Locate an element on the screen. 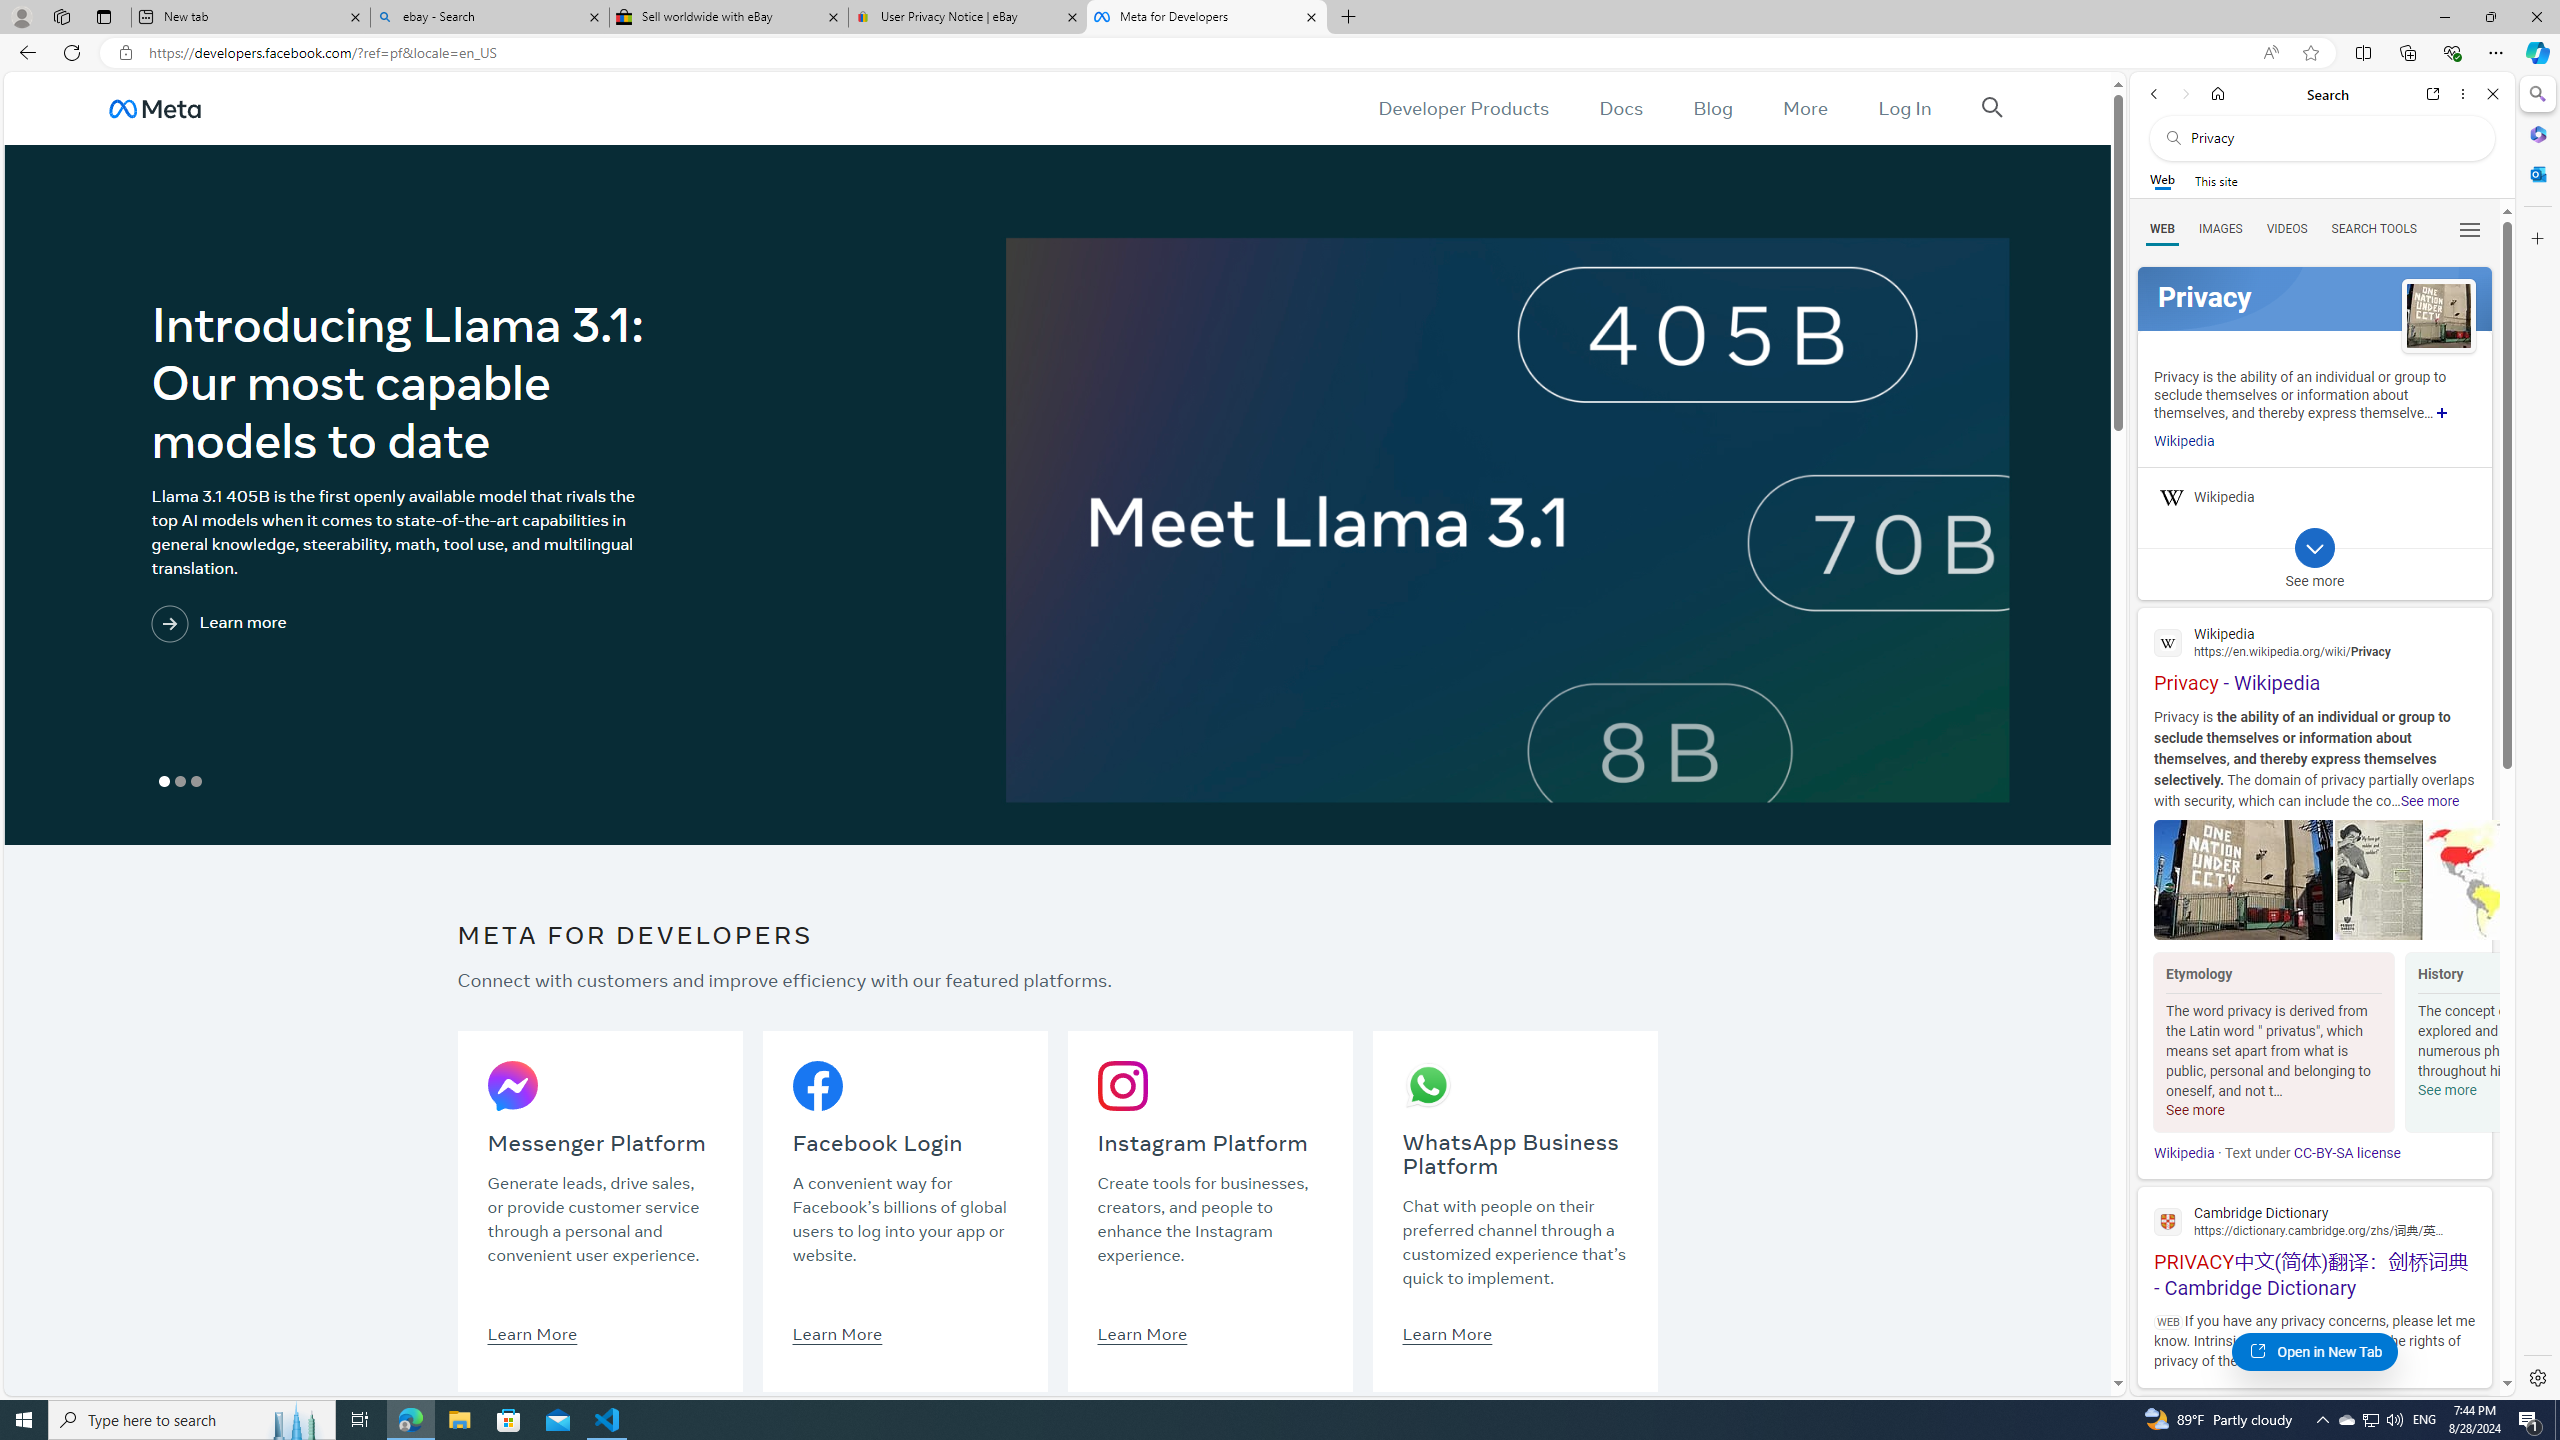 The width and height of the screenshot is (2560, 1440). See more images of Privacy is located at coordinates (2438, 316).